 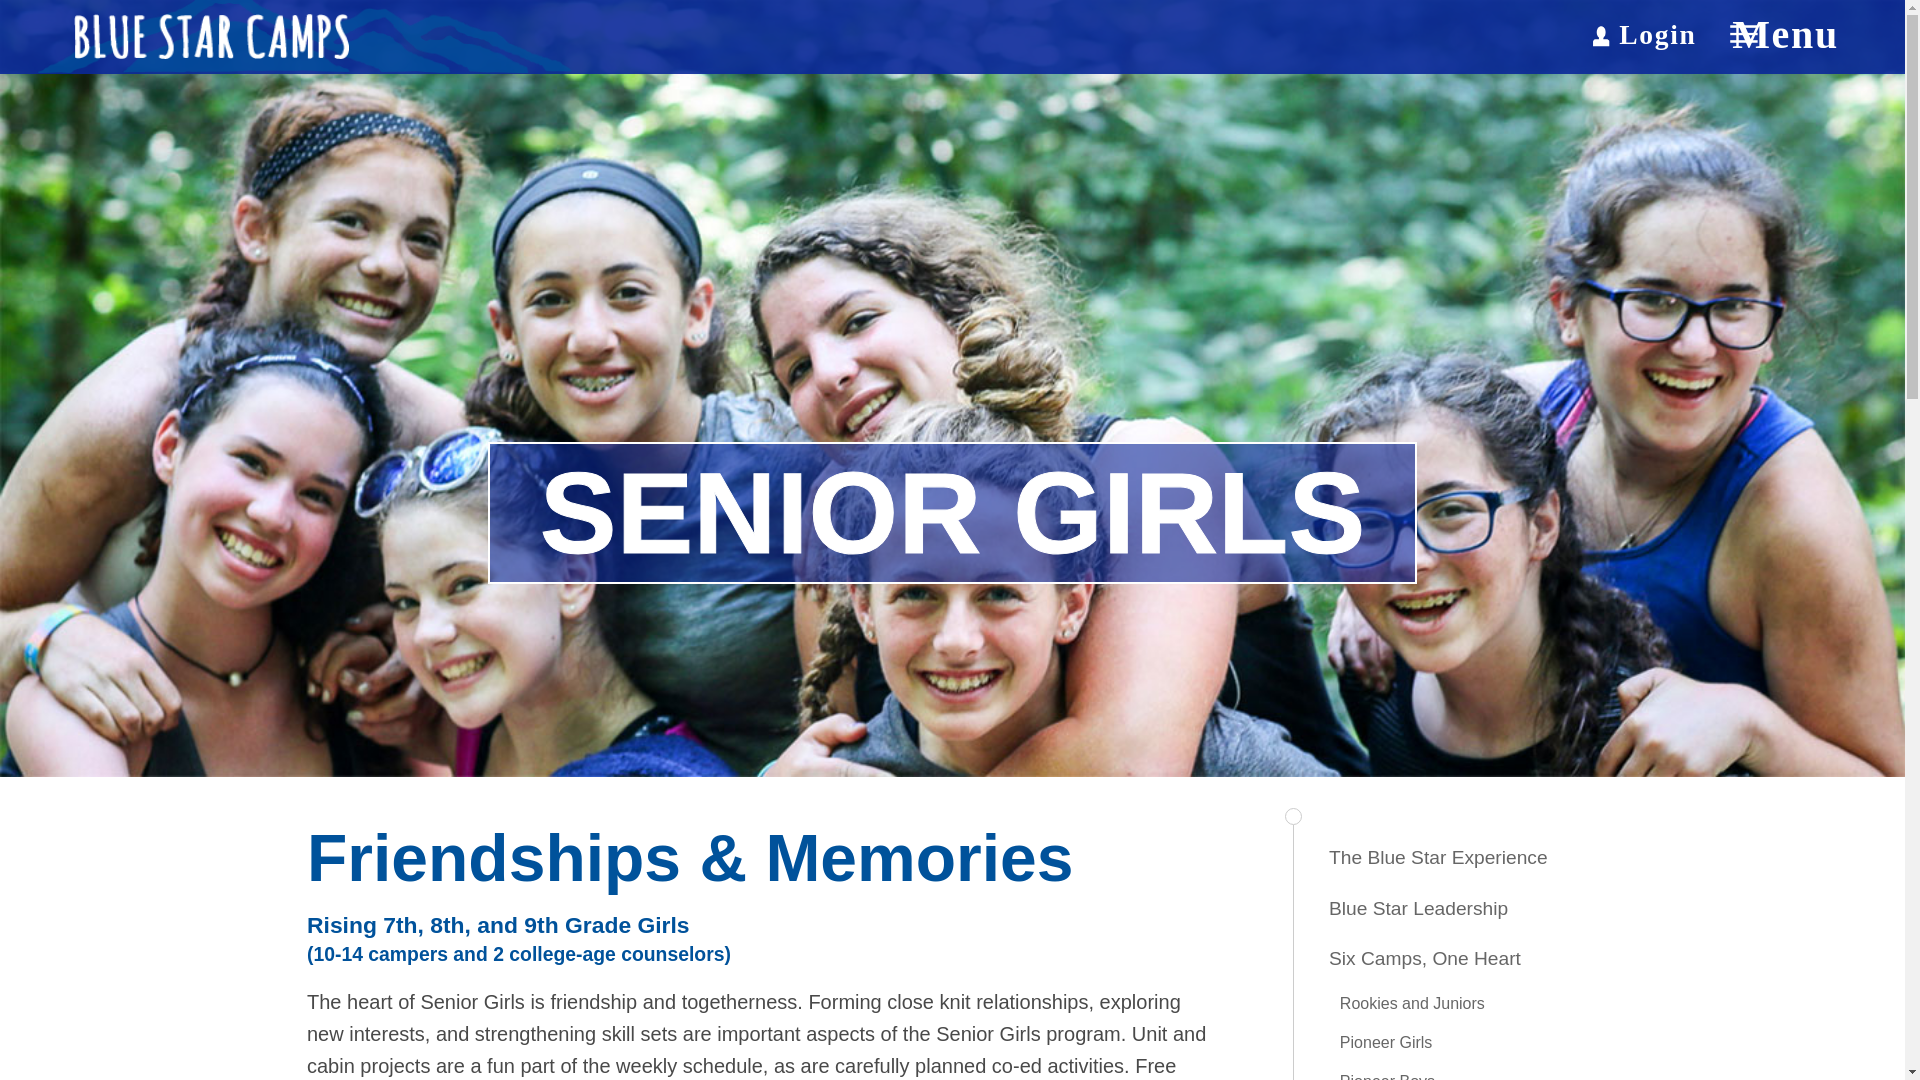 What do you see at coordinates (1650, 32) in the screenshot?
I see `Login` at bounding box center [1650, 32].